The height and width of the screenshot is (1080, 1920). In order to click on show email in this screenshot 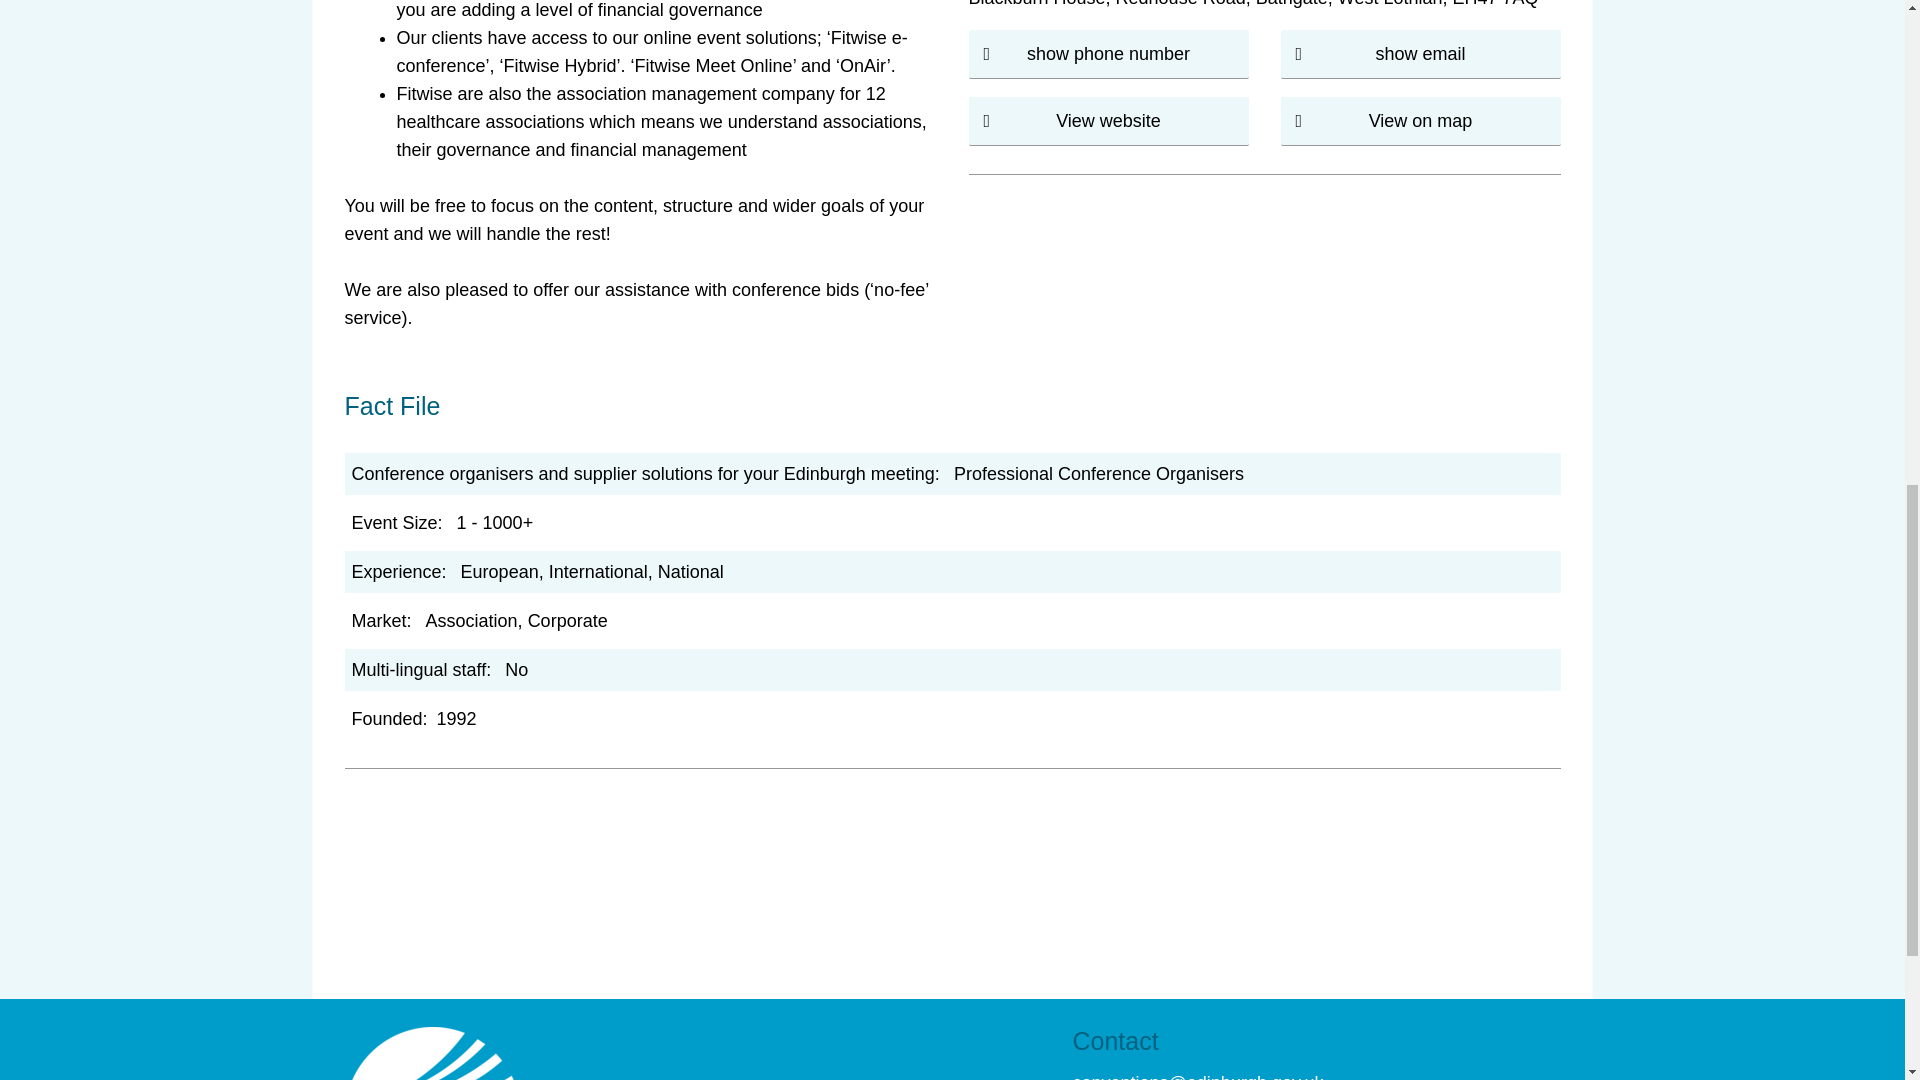, I will do `click(1419, 54)`.